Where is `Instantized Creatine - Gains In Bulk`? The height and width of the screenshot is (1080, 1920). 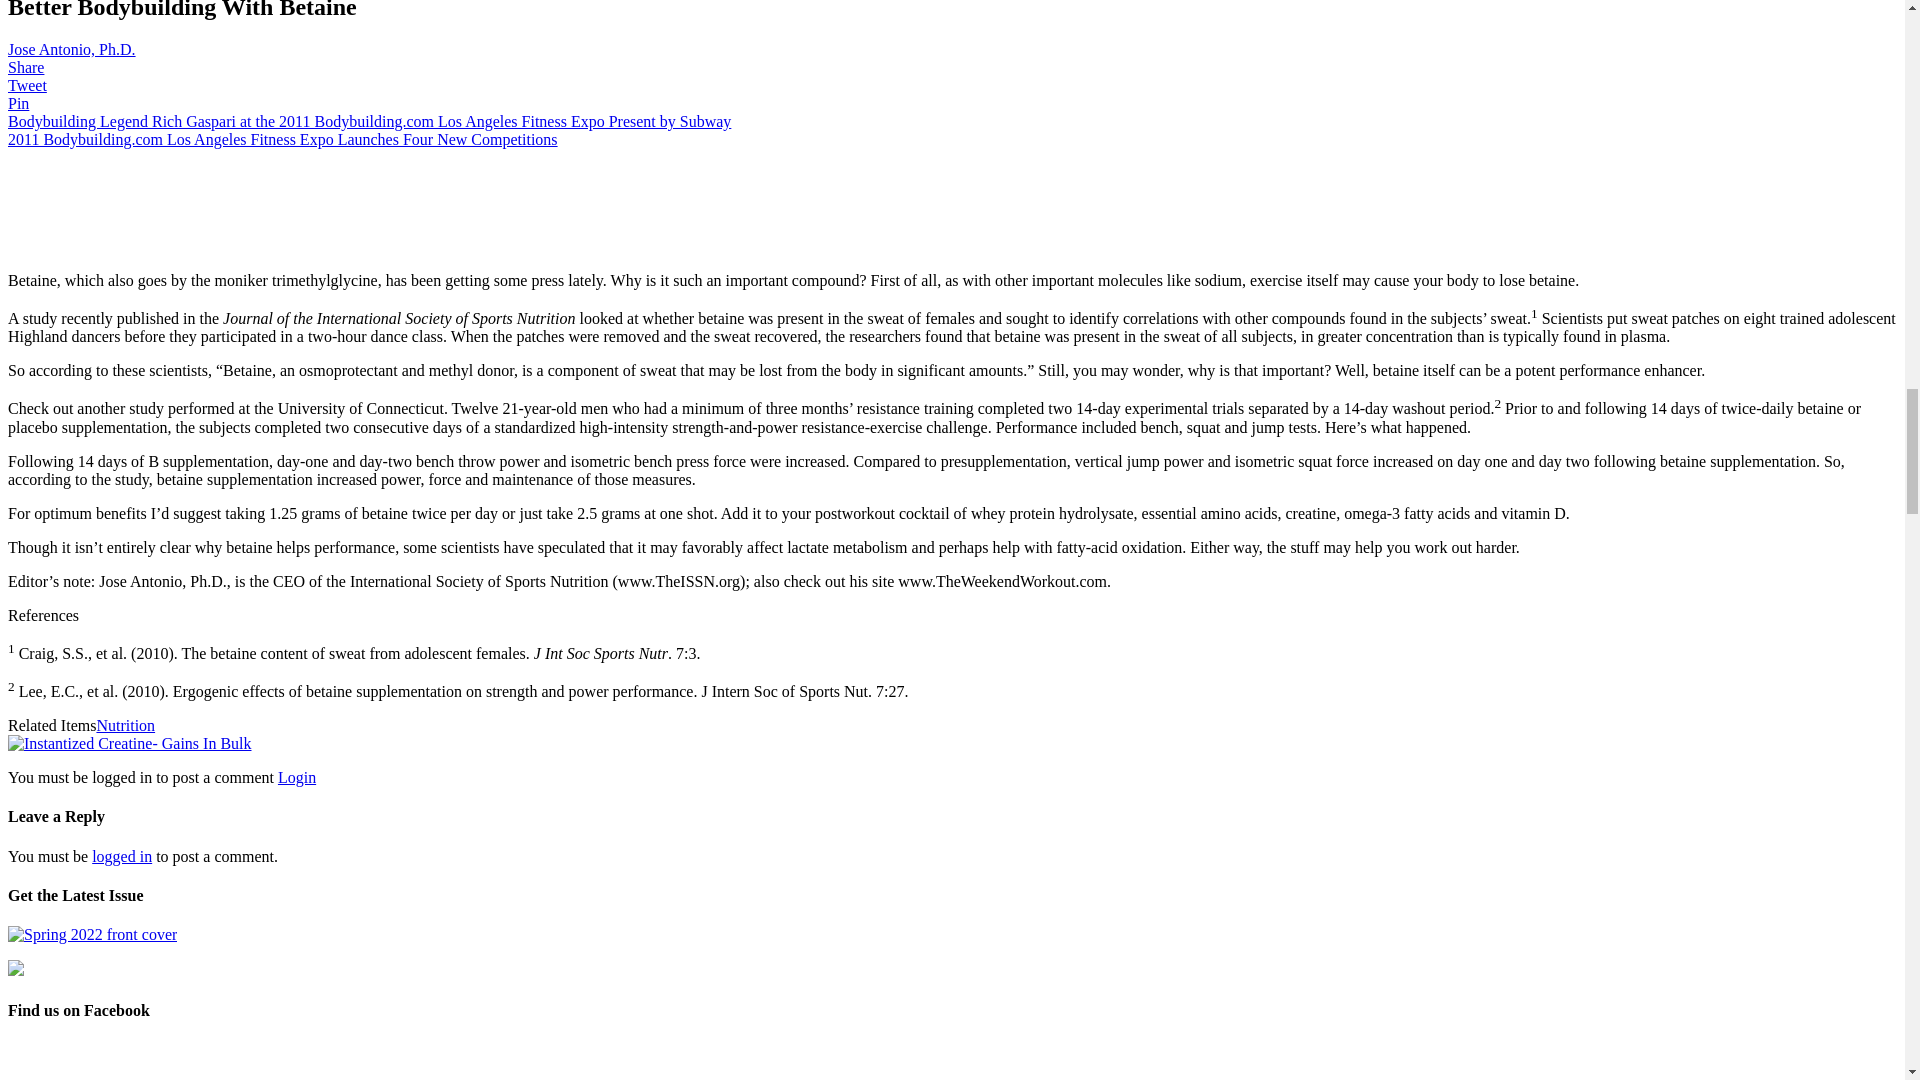
Instantized Creatine - Gains In Bulk is located at coordinates (129, 743).